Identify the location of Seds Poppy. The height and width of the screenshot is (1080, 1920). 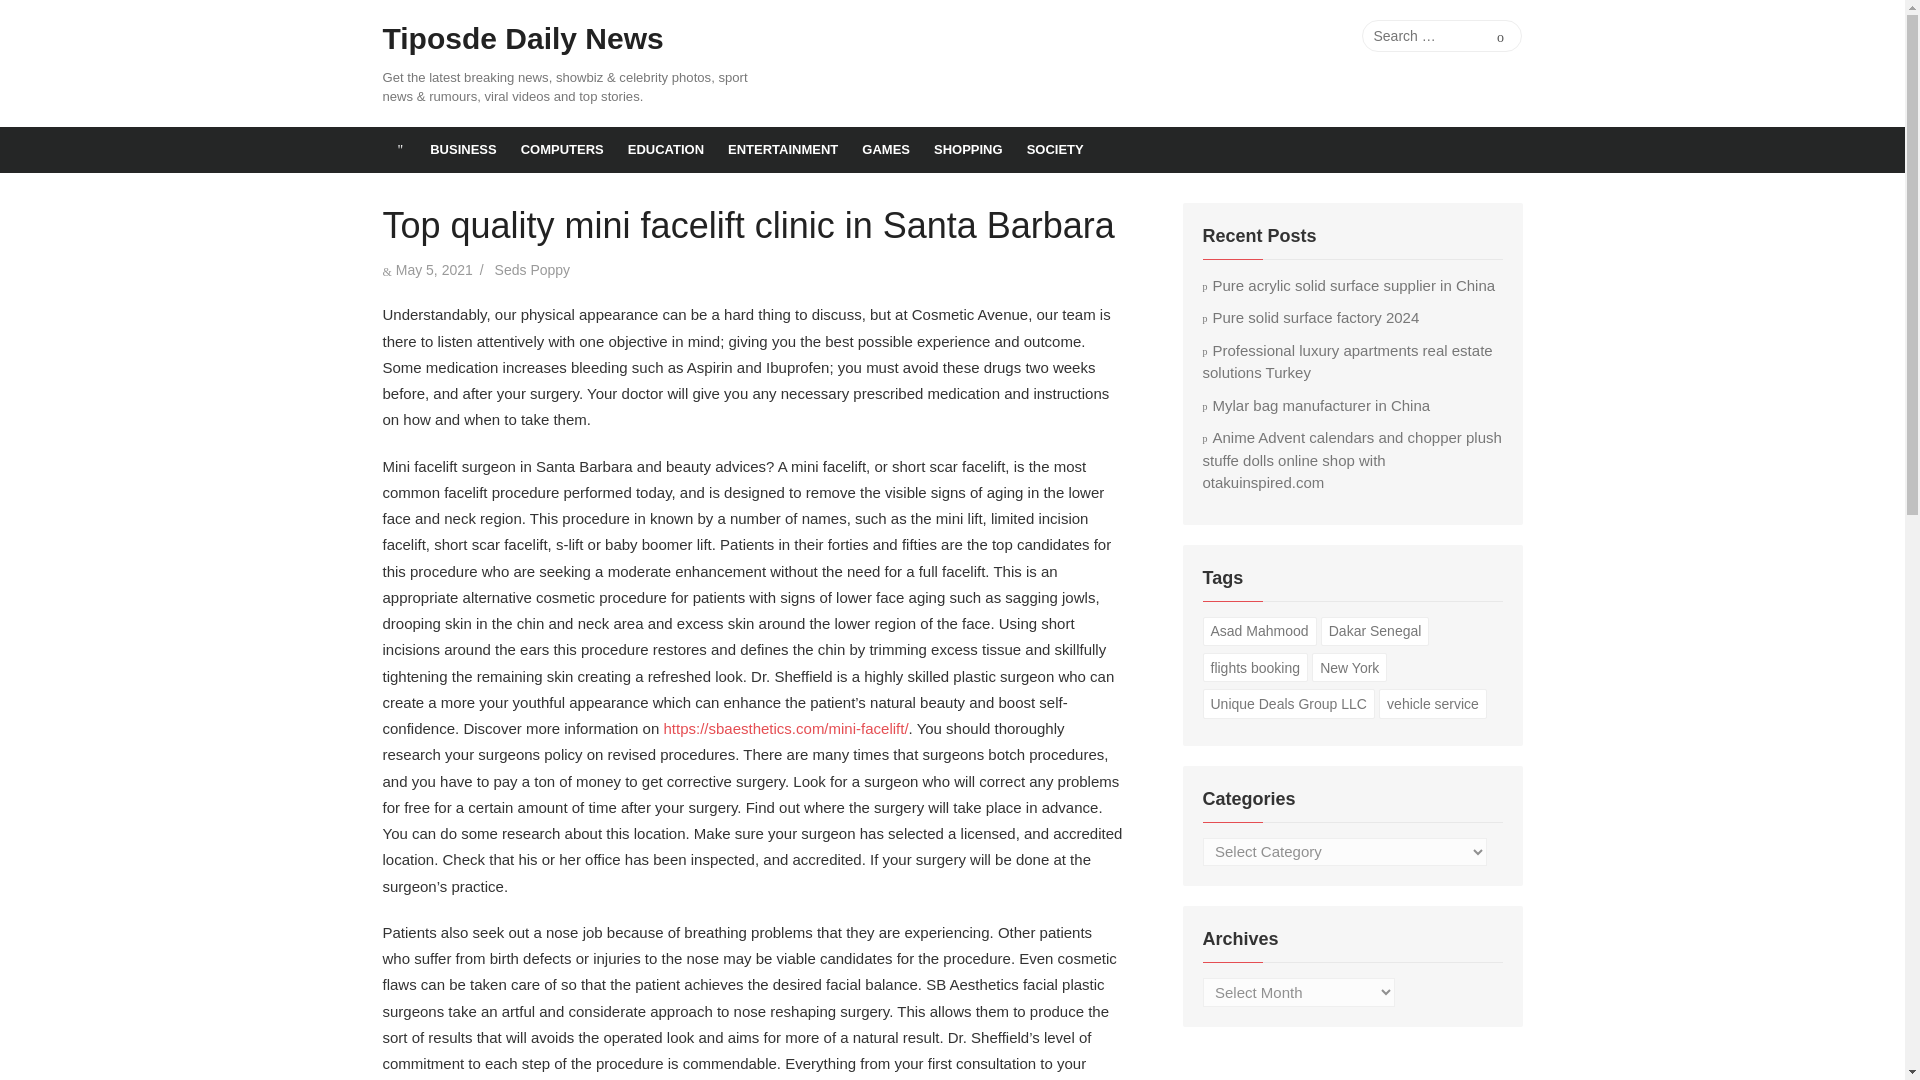
(532, 270).